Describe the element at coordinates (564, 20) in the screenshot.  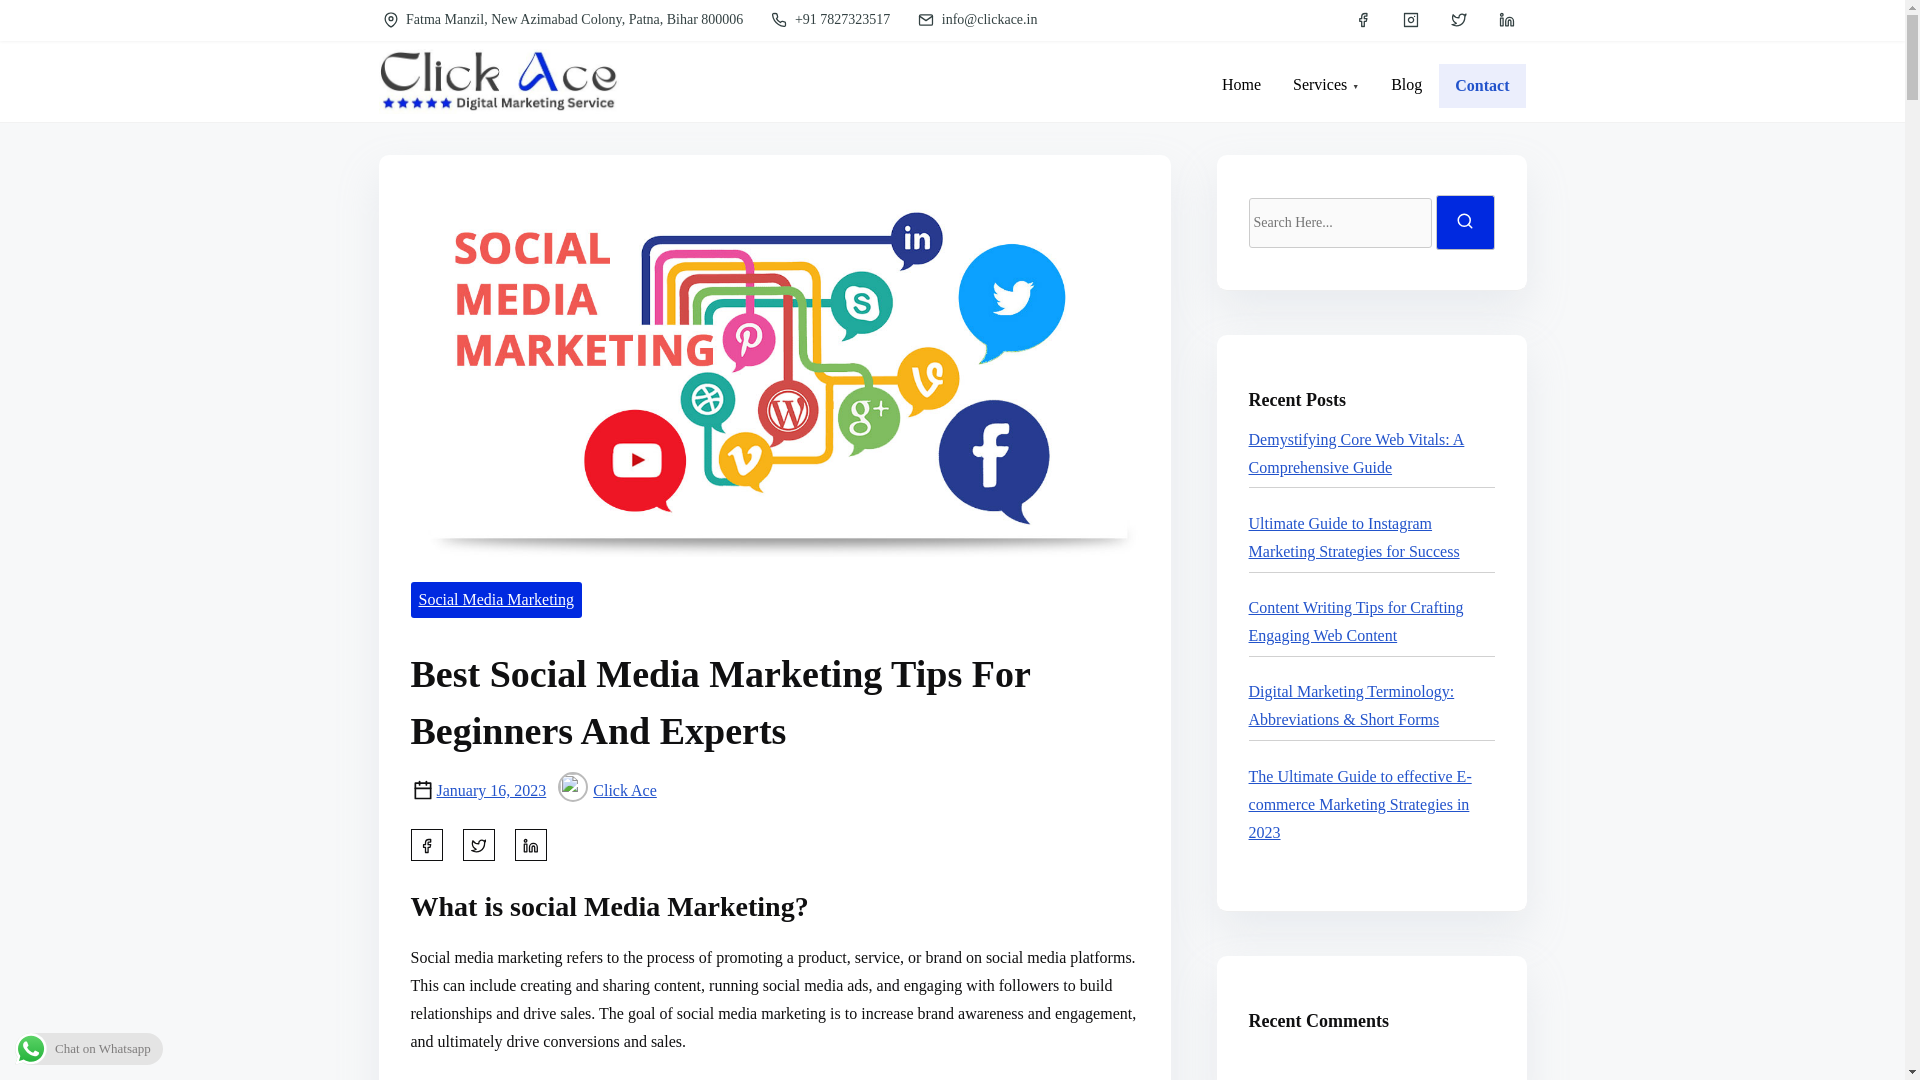
I see ` Fatma Manzil, New Azimabad Colony, Patna, Bihar 800006` at that location.